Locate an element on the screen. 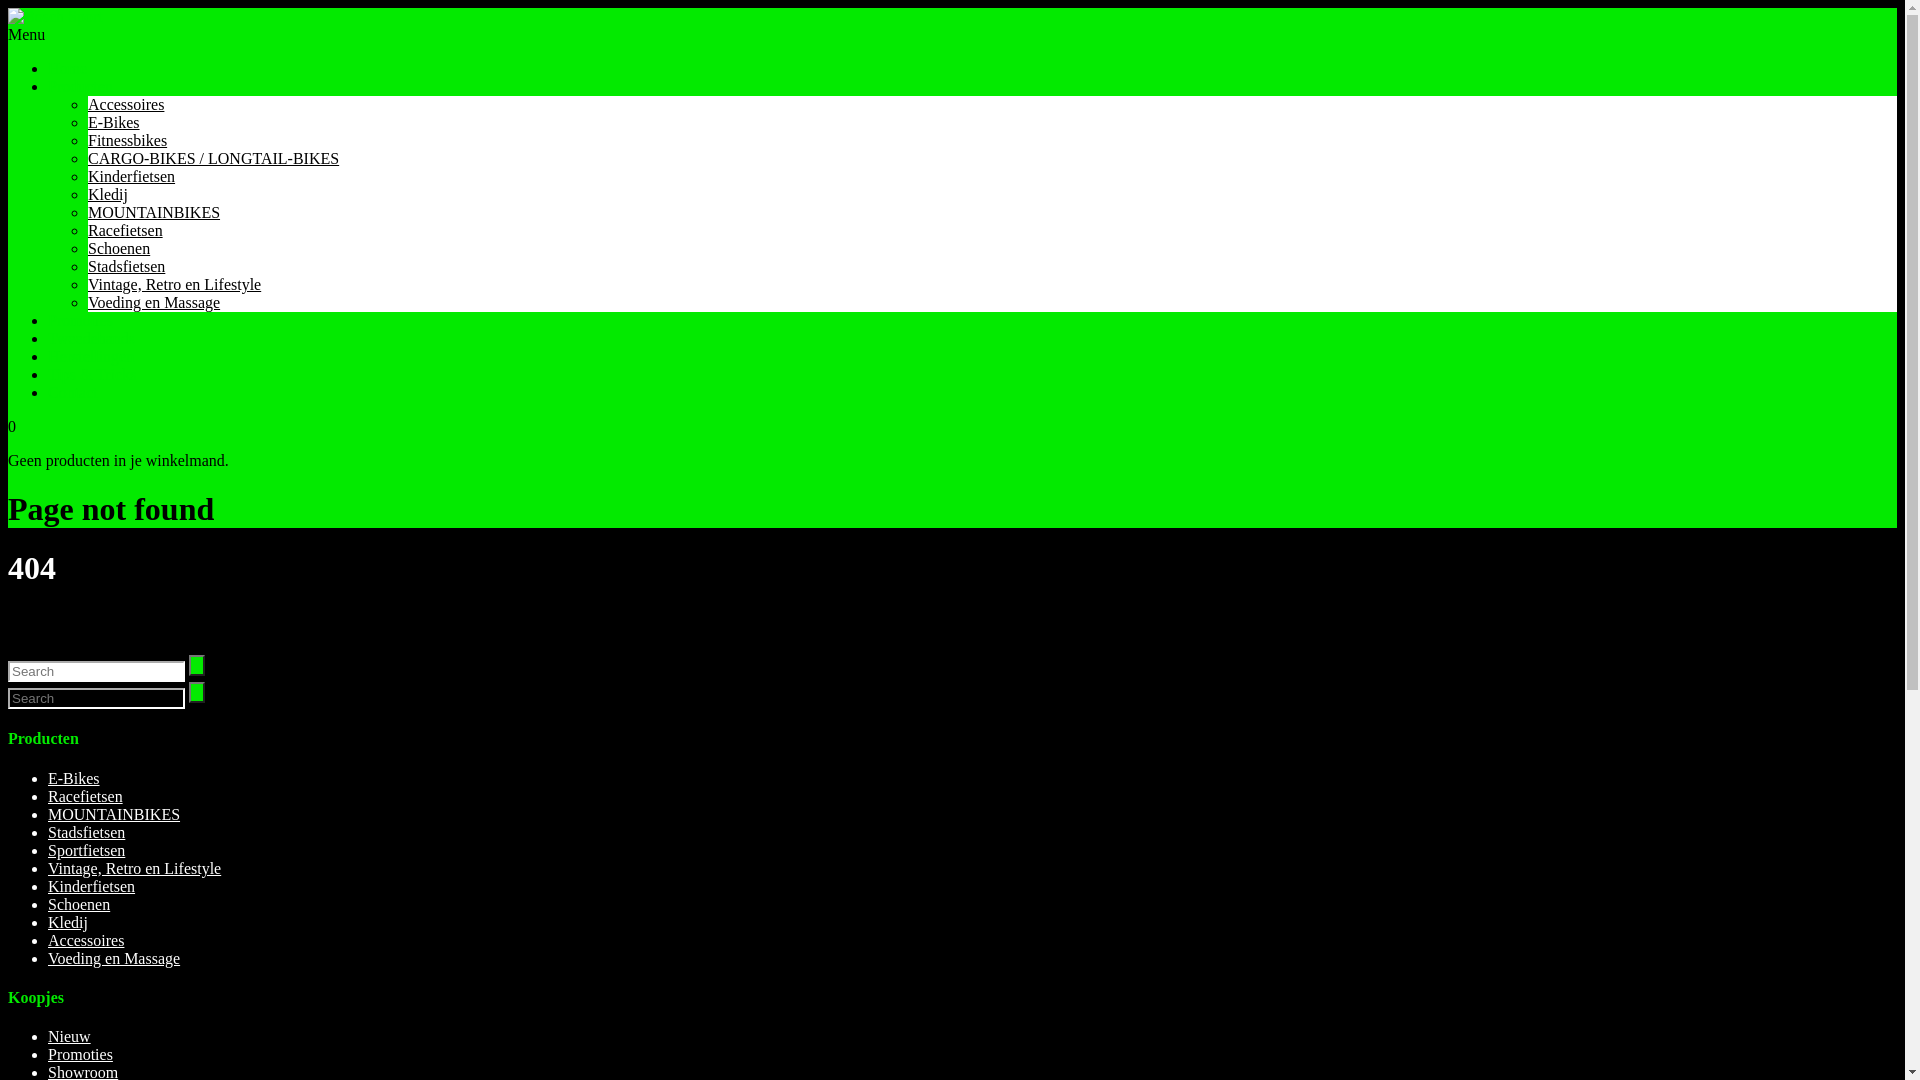 This screenshot has height=1080, width=1920. E-Bikes is located at coordinates (74, 778).